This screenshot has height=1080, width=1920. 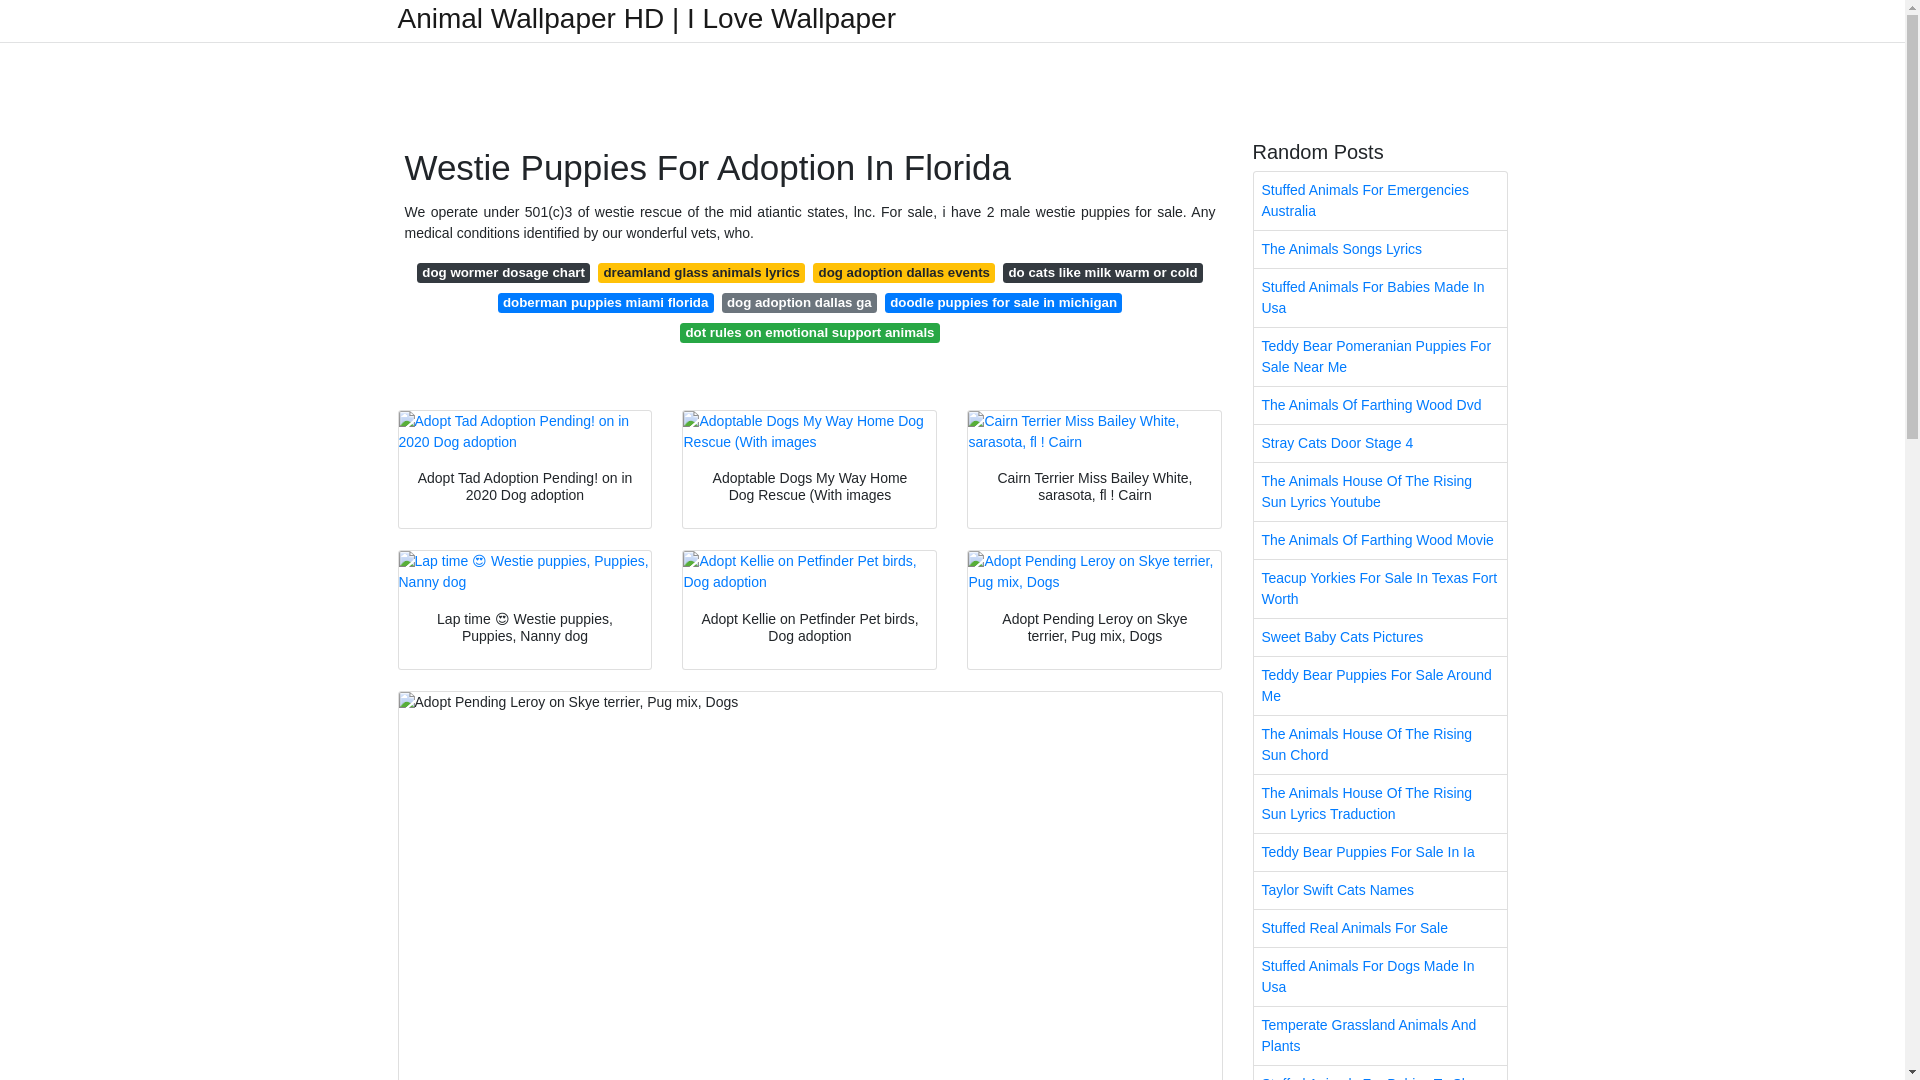 What do you see at coordinates (1380, 298) in the screenshot?
I see `Stuffed Animals For Babies Made In Usa` at bounding box center [1380, 298].